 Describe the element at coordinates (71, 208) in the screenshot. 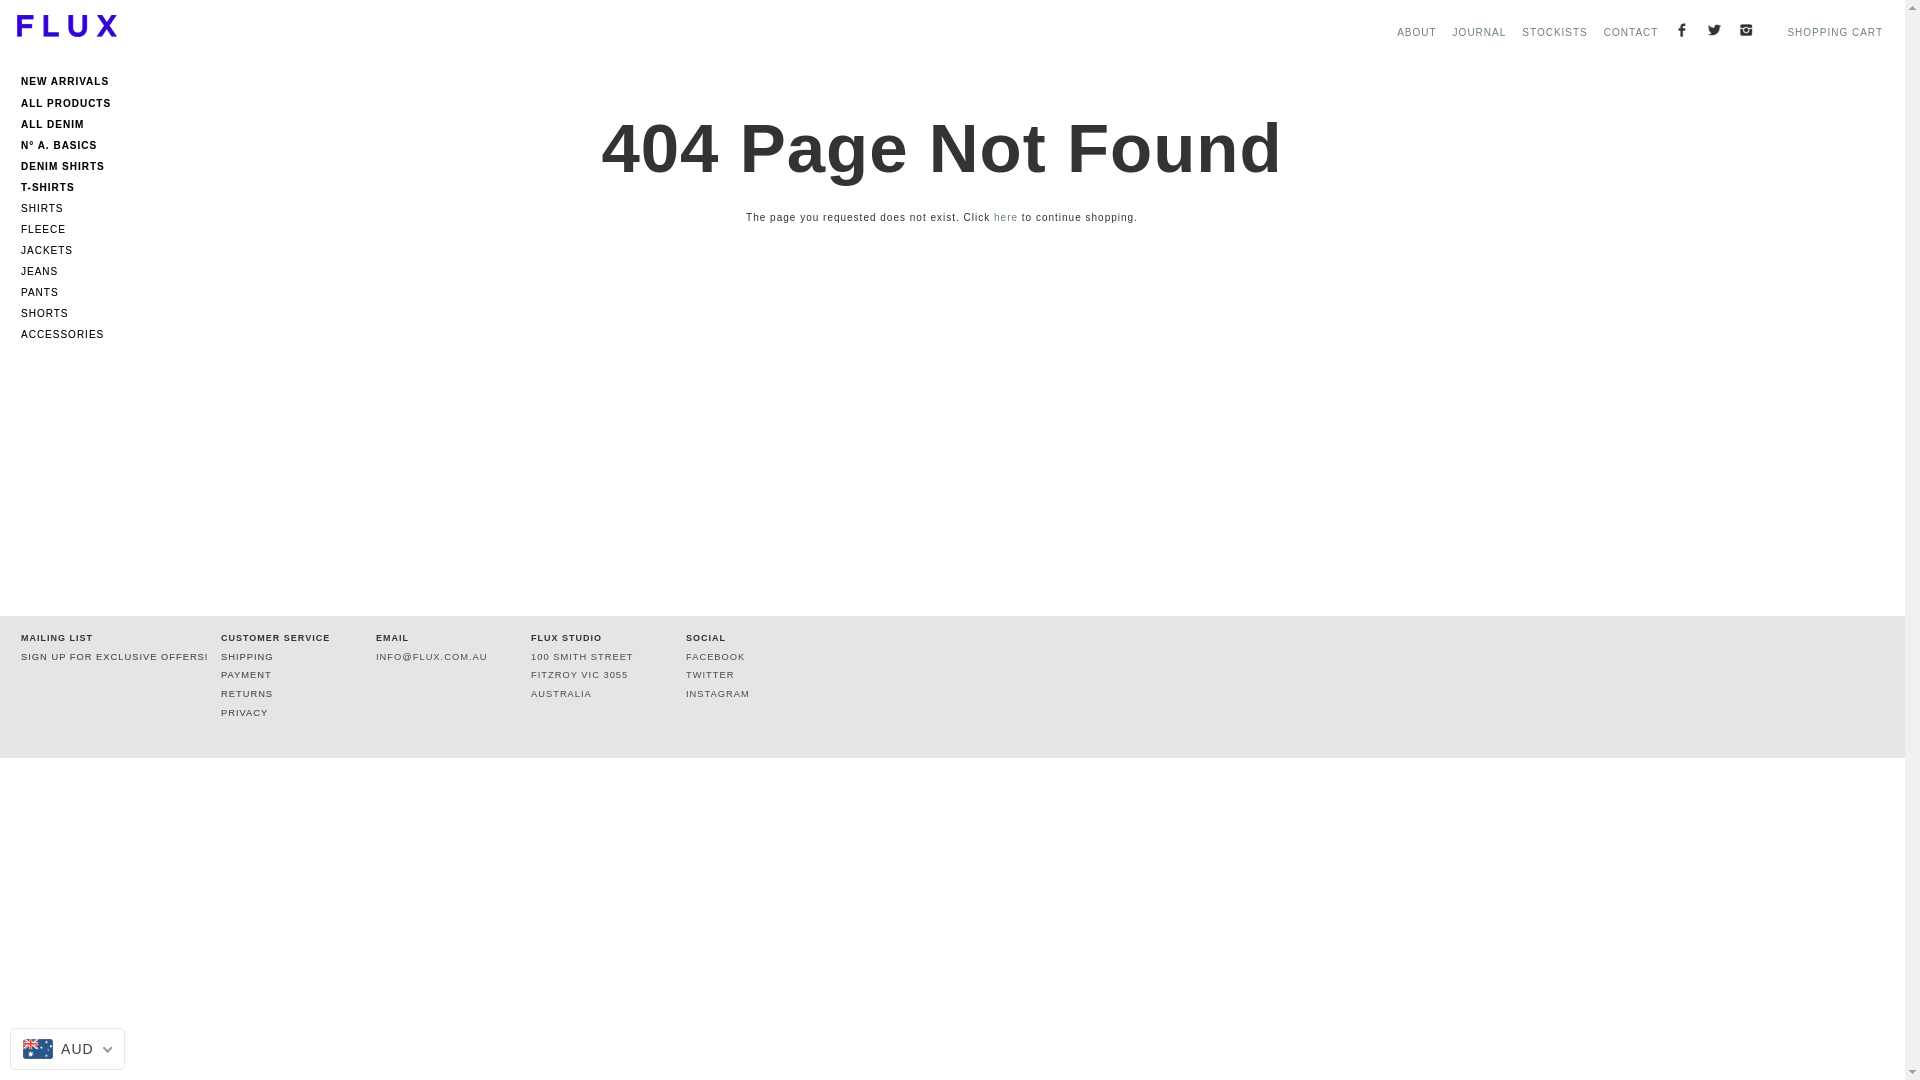

I see `SHIRTS` at that location.